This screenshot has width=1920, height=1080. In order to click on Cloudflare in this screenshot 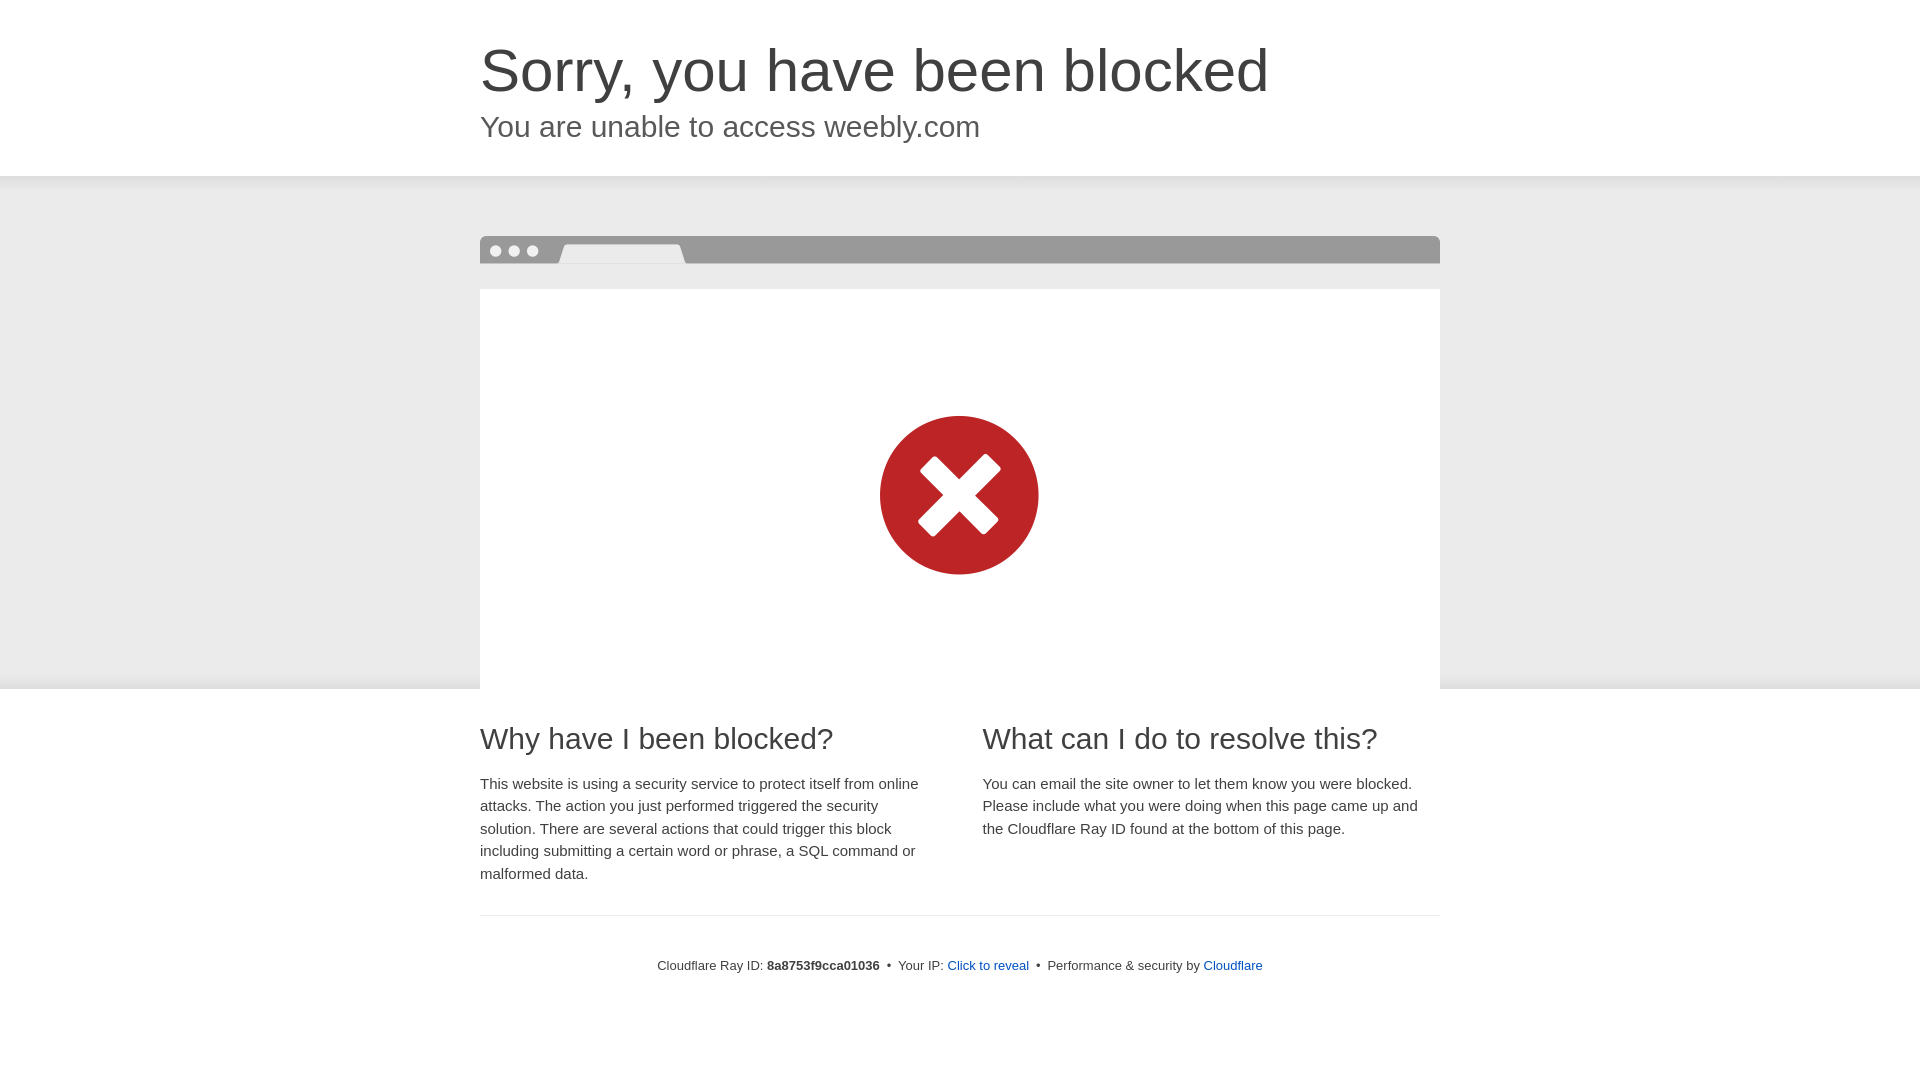, I will do `click(1233, 965)`.